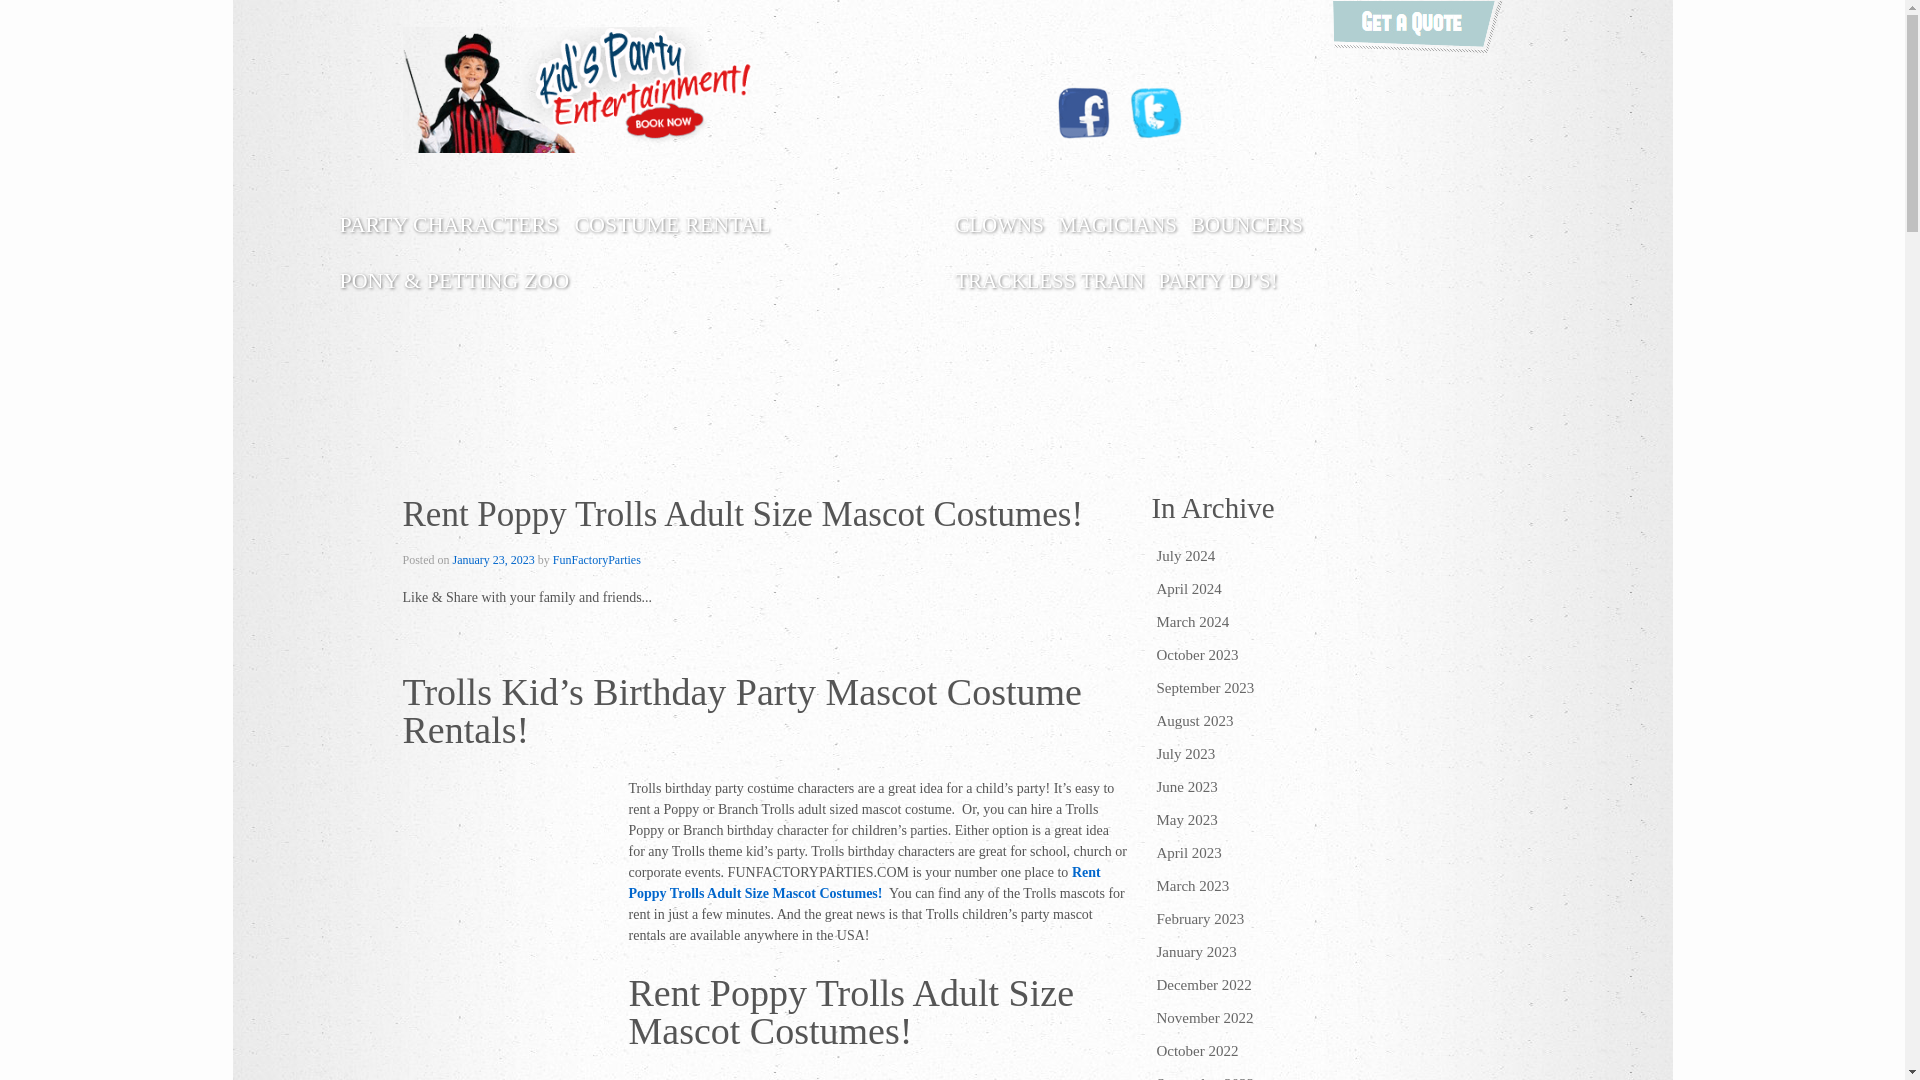 This screenshot has width=1920, height=1080. What do you see at coordinates (449, 224) in the screenshot?
I see `PARTY CHARACTERS` at bounding box center [449, 224].